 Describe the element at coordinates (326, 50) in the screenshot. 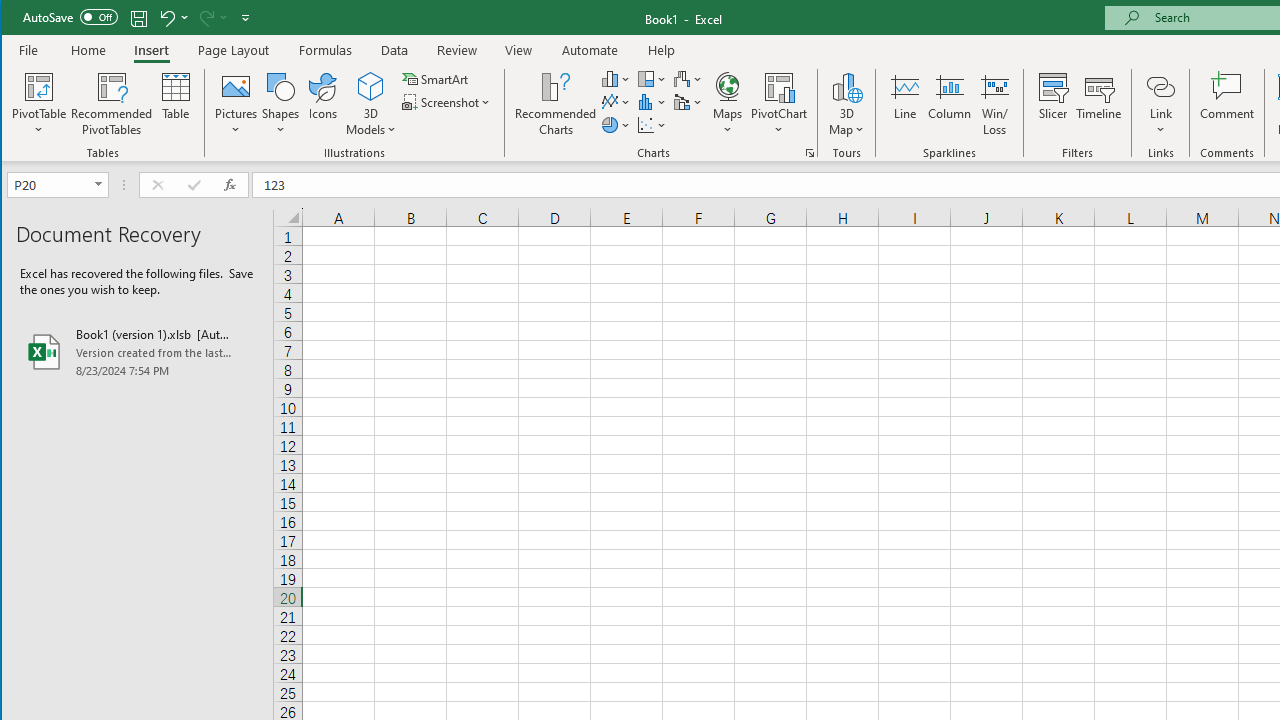

I see `Formulas` at that location.